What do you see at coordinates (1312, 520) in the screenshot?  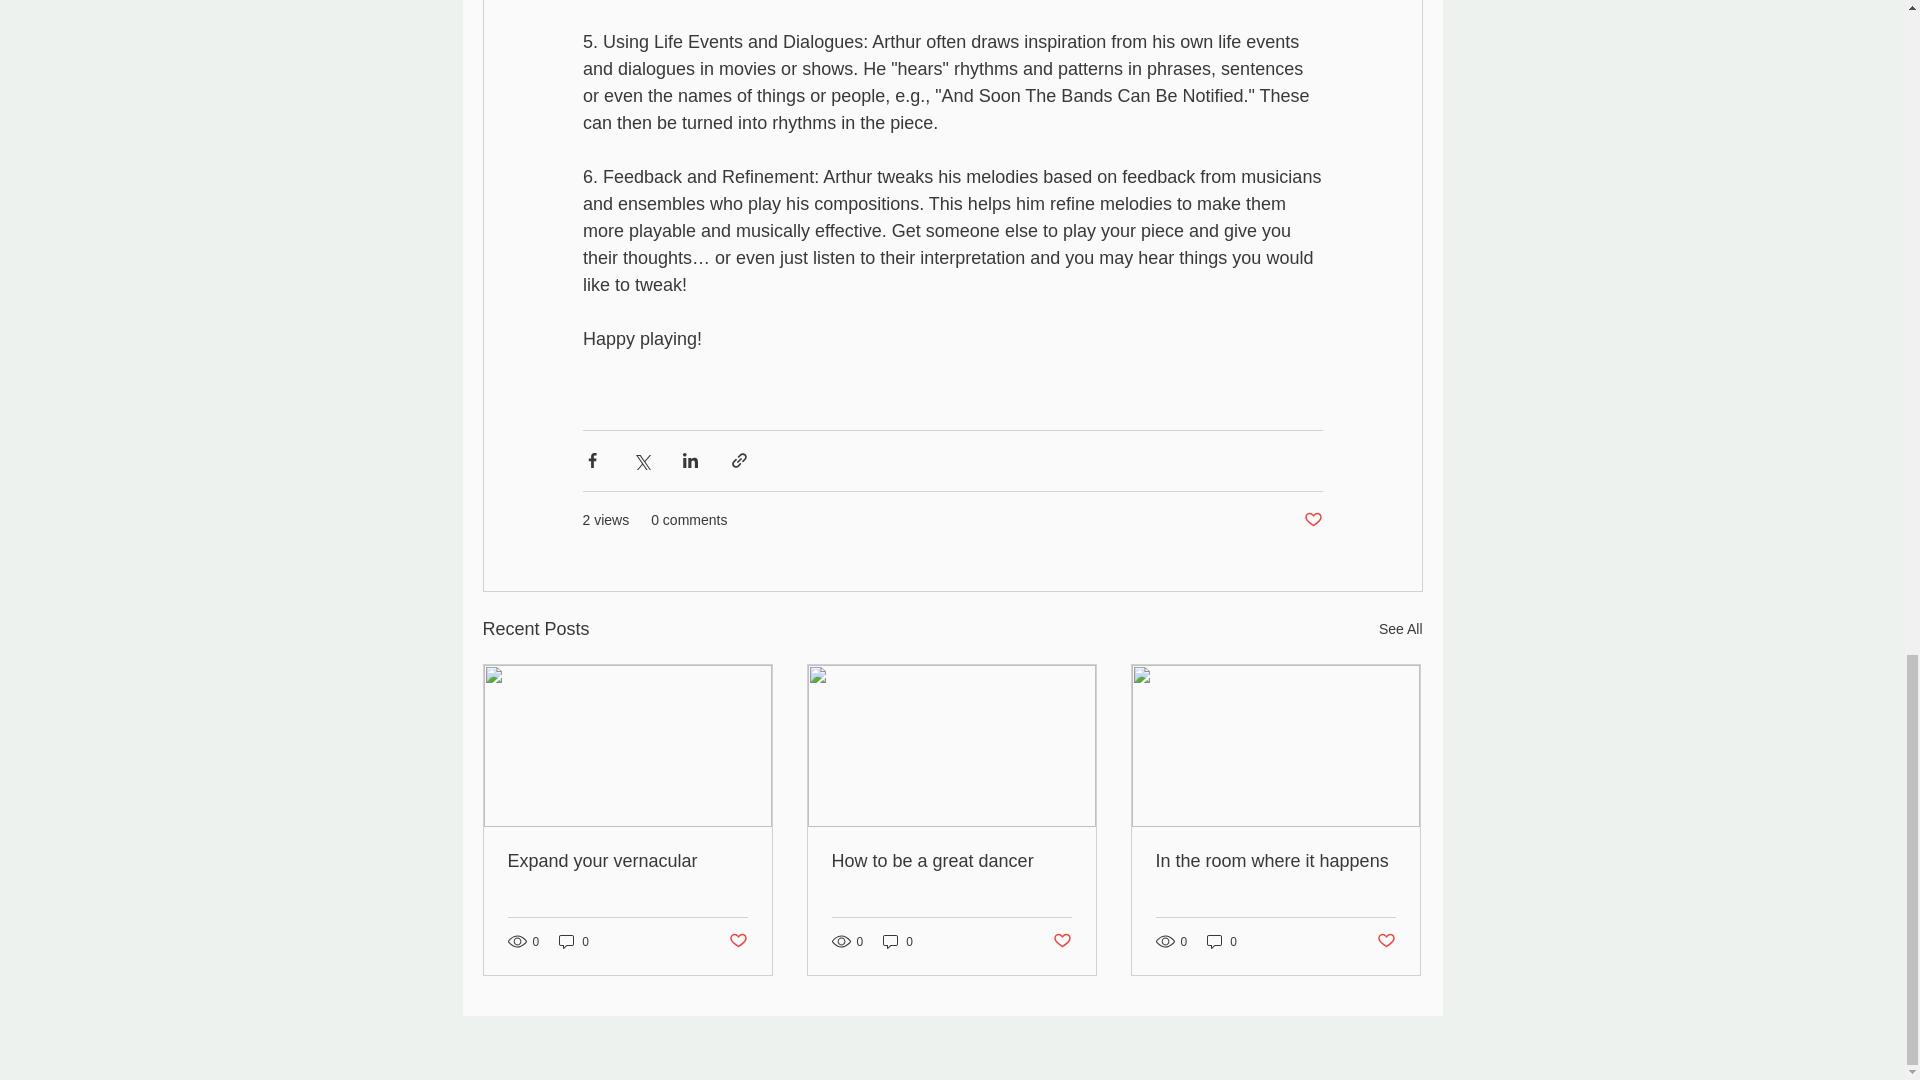 I see `Post not marked as liked` at bounding box center [1312, 520].